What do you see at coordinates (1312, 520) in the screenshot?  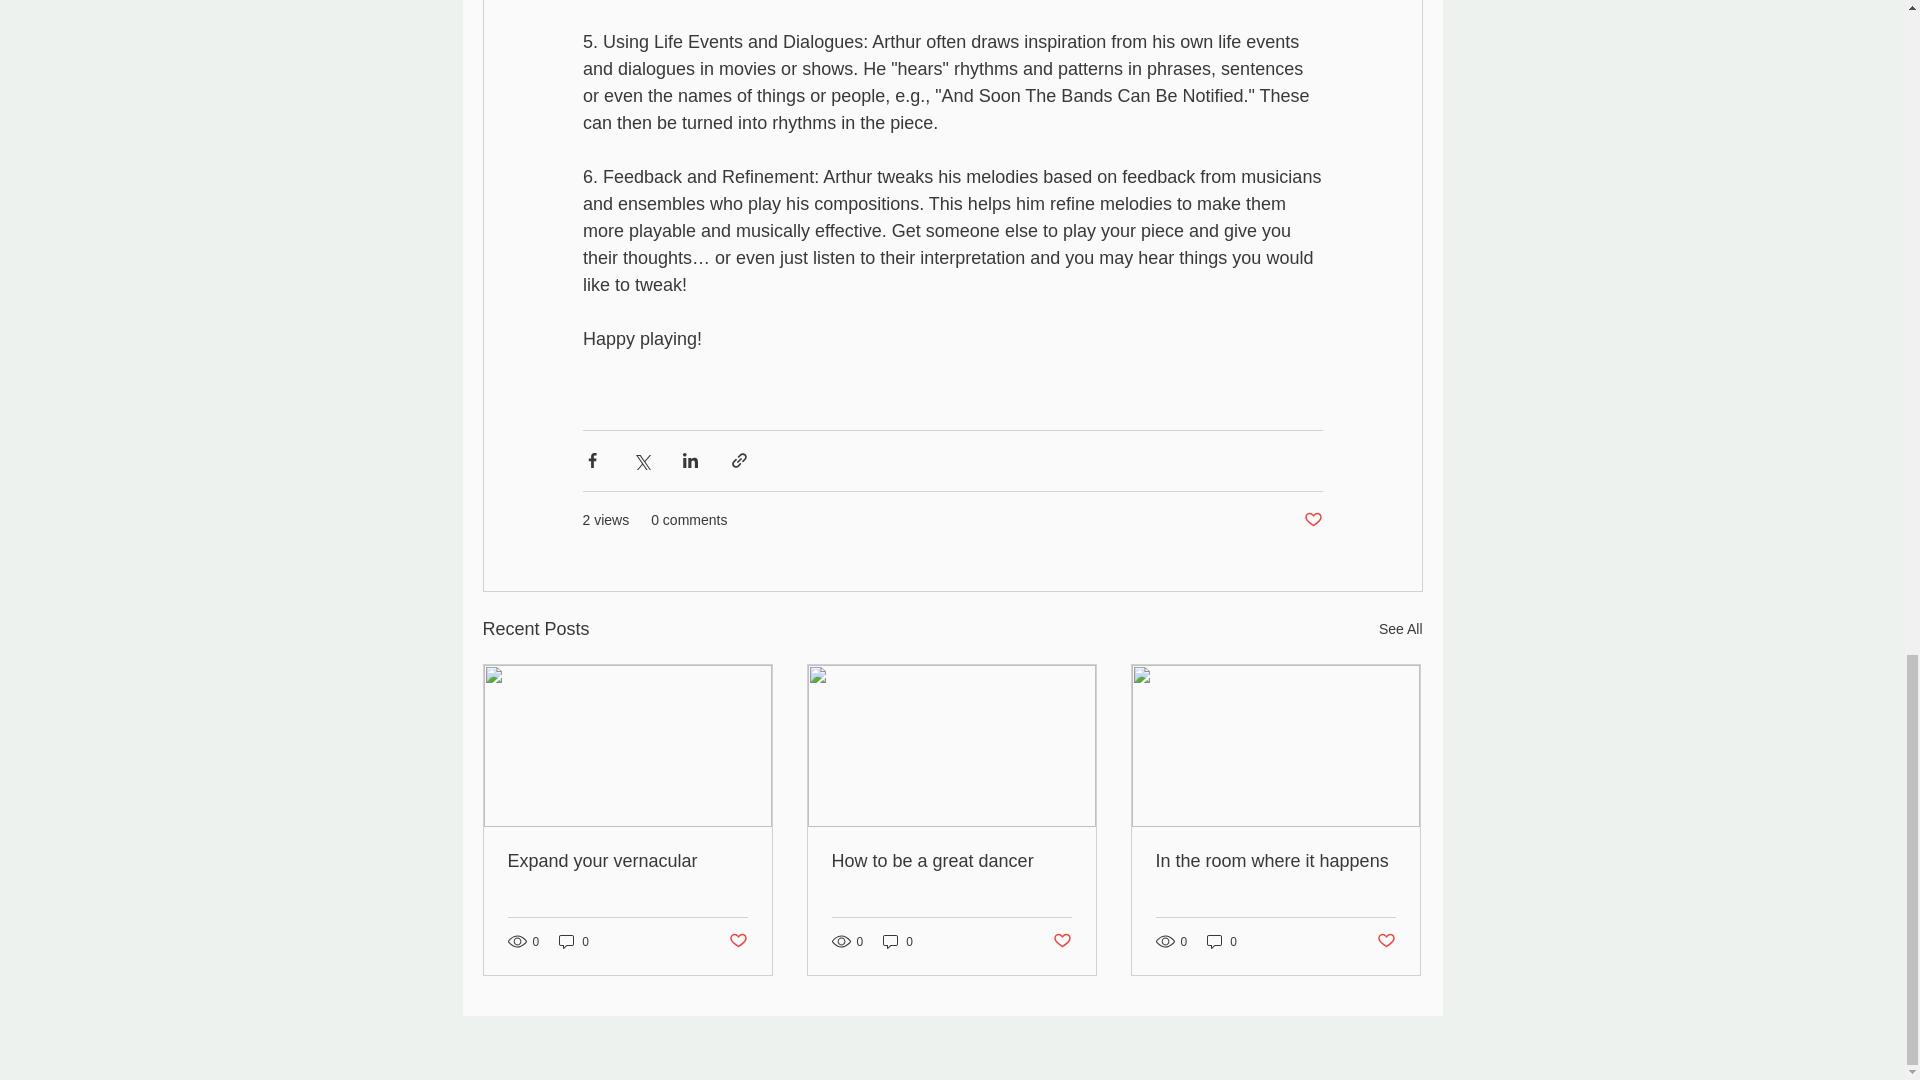 I see `Post not marked as liked` at bounding box center [1312, 520].